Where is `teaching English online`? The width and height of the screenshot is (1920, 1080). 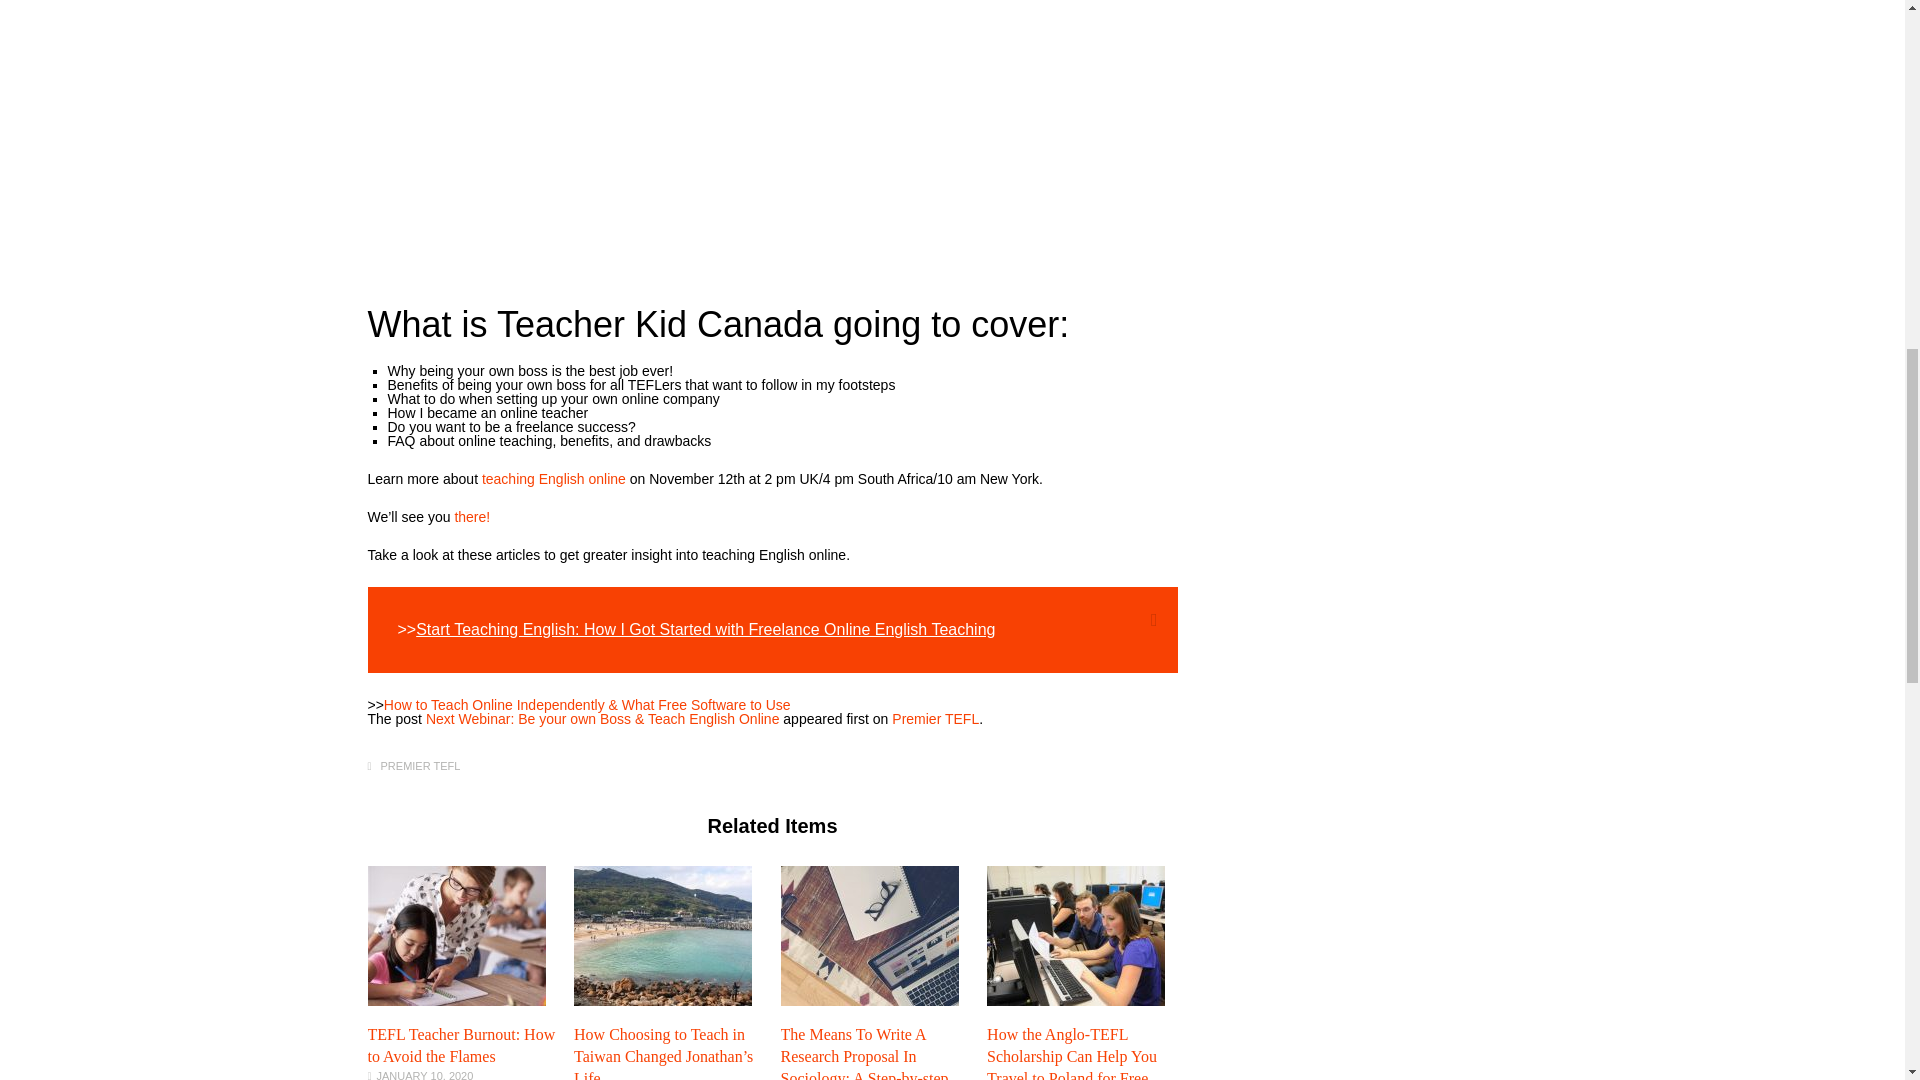 teaching English online is located at coordinates (553, 478).